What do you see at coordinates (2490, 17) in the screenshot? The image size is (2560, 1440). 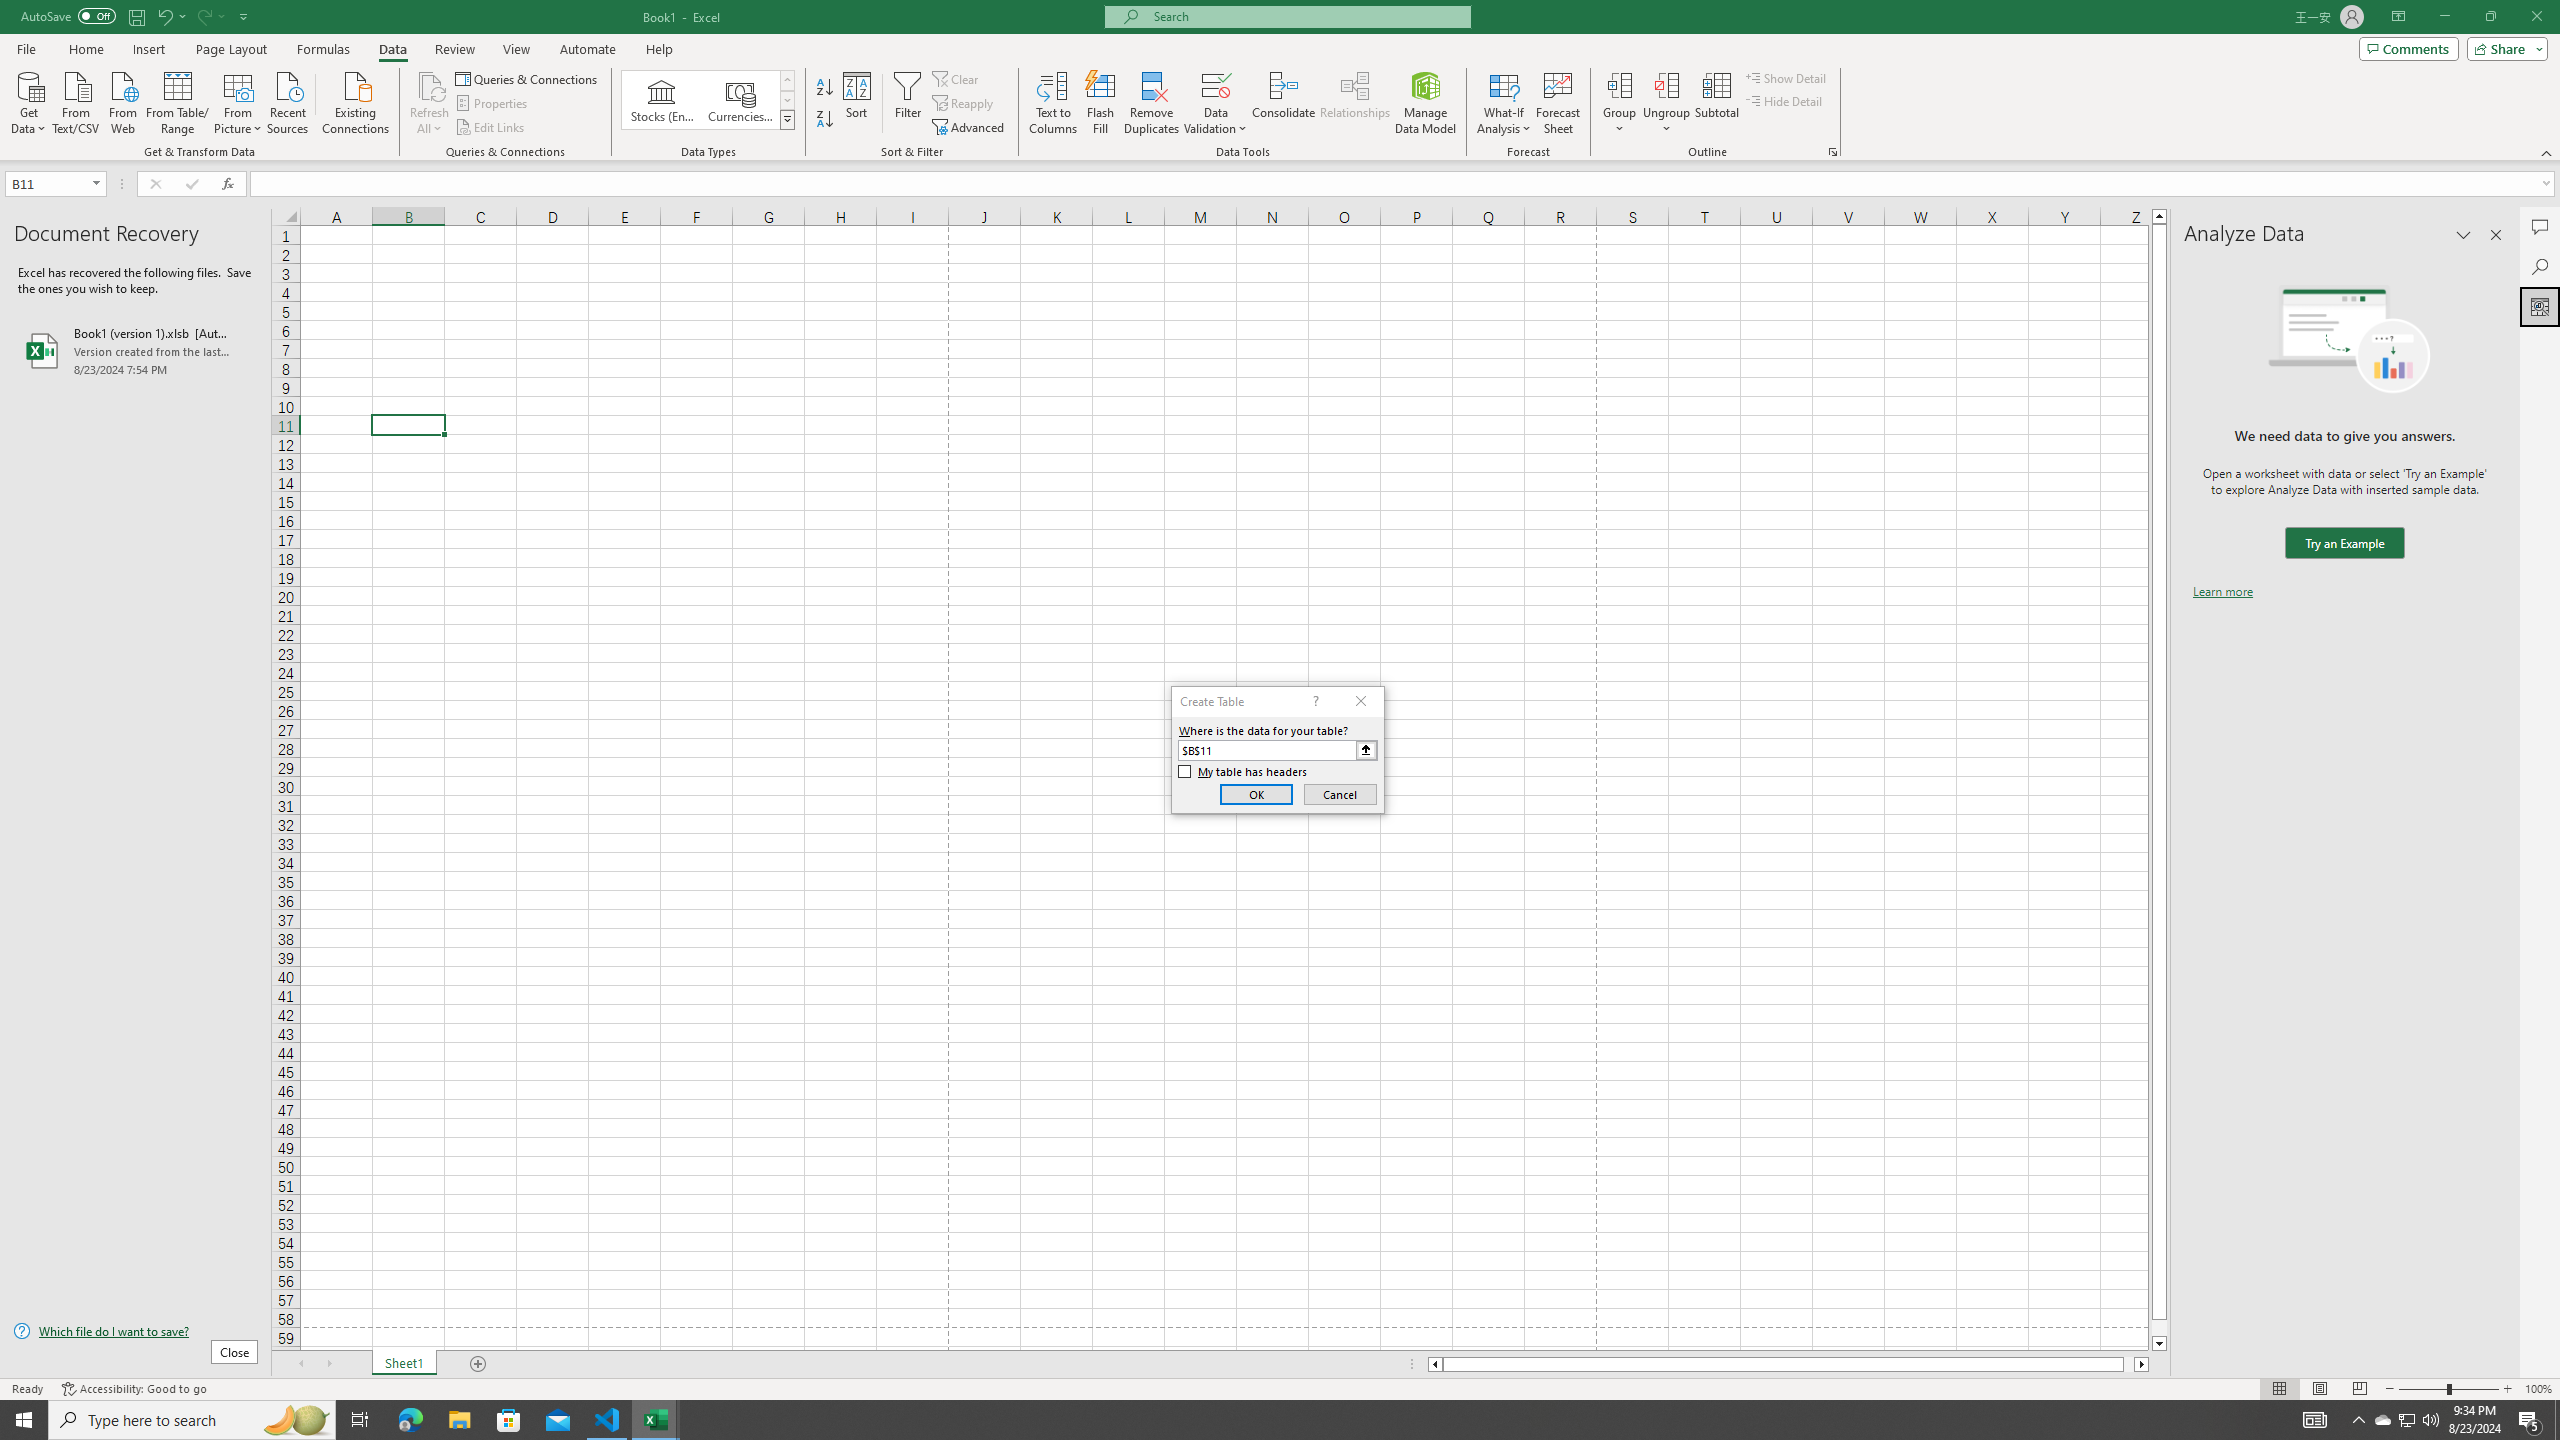 I see `Restore Down` at bounding box center [2490, 17].